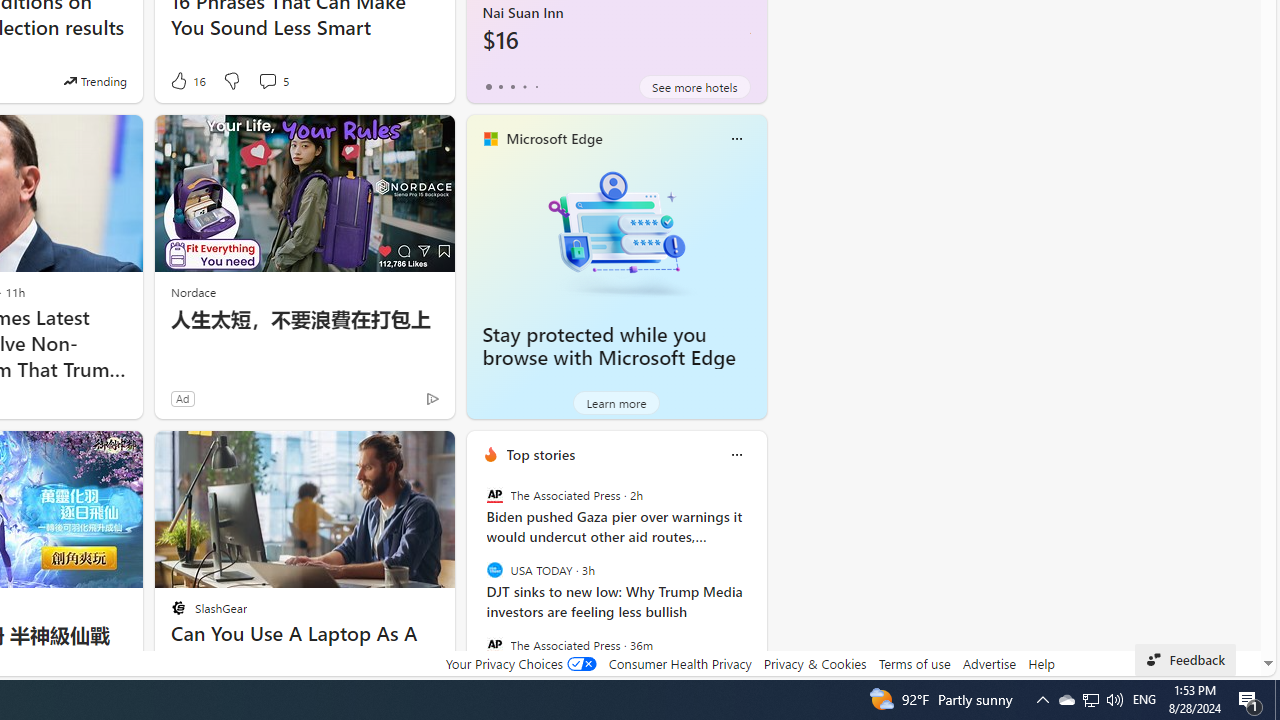 The image size is (1280, 720). Describe the element at coordinates (536, 86) in the screenshot. I see `tab-4` at that location.